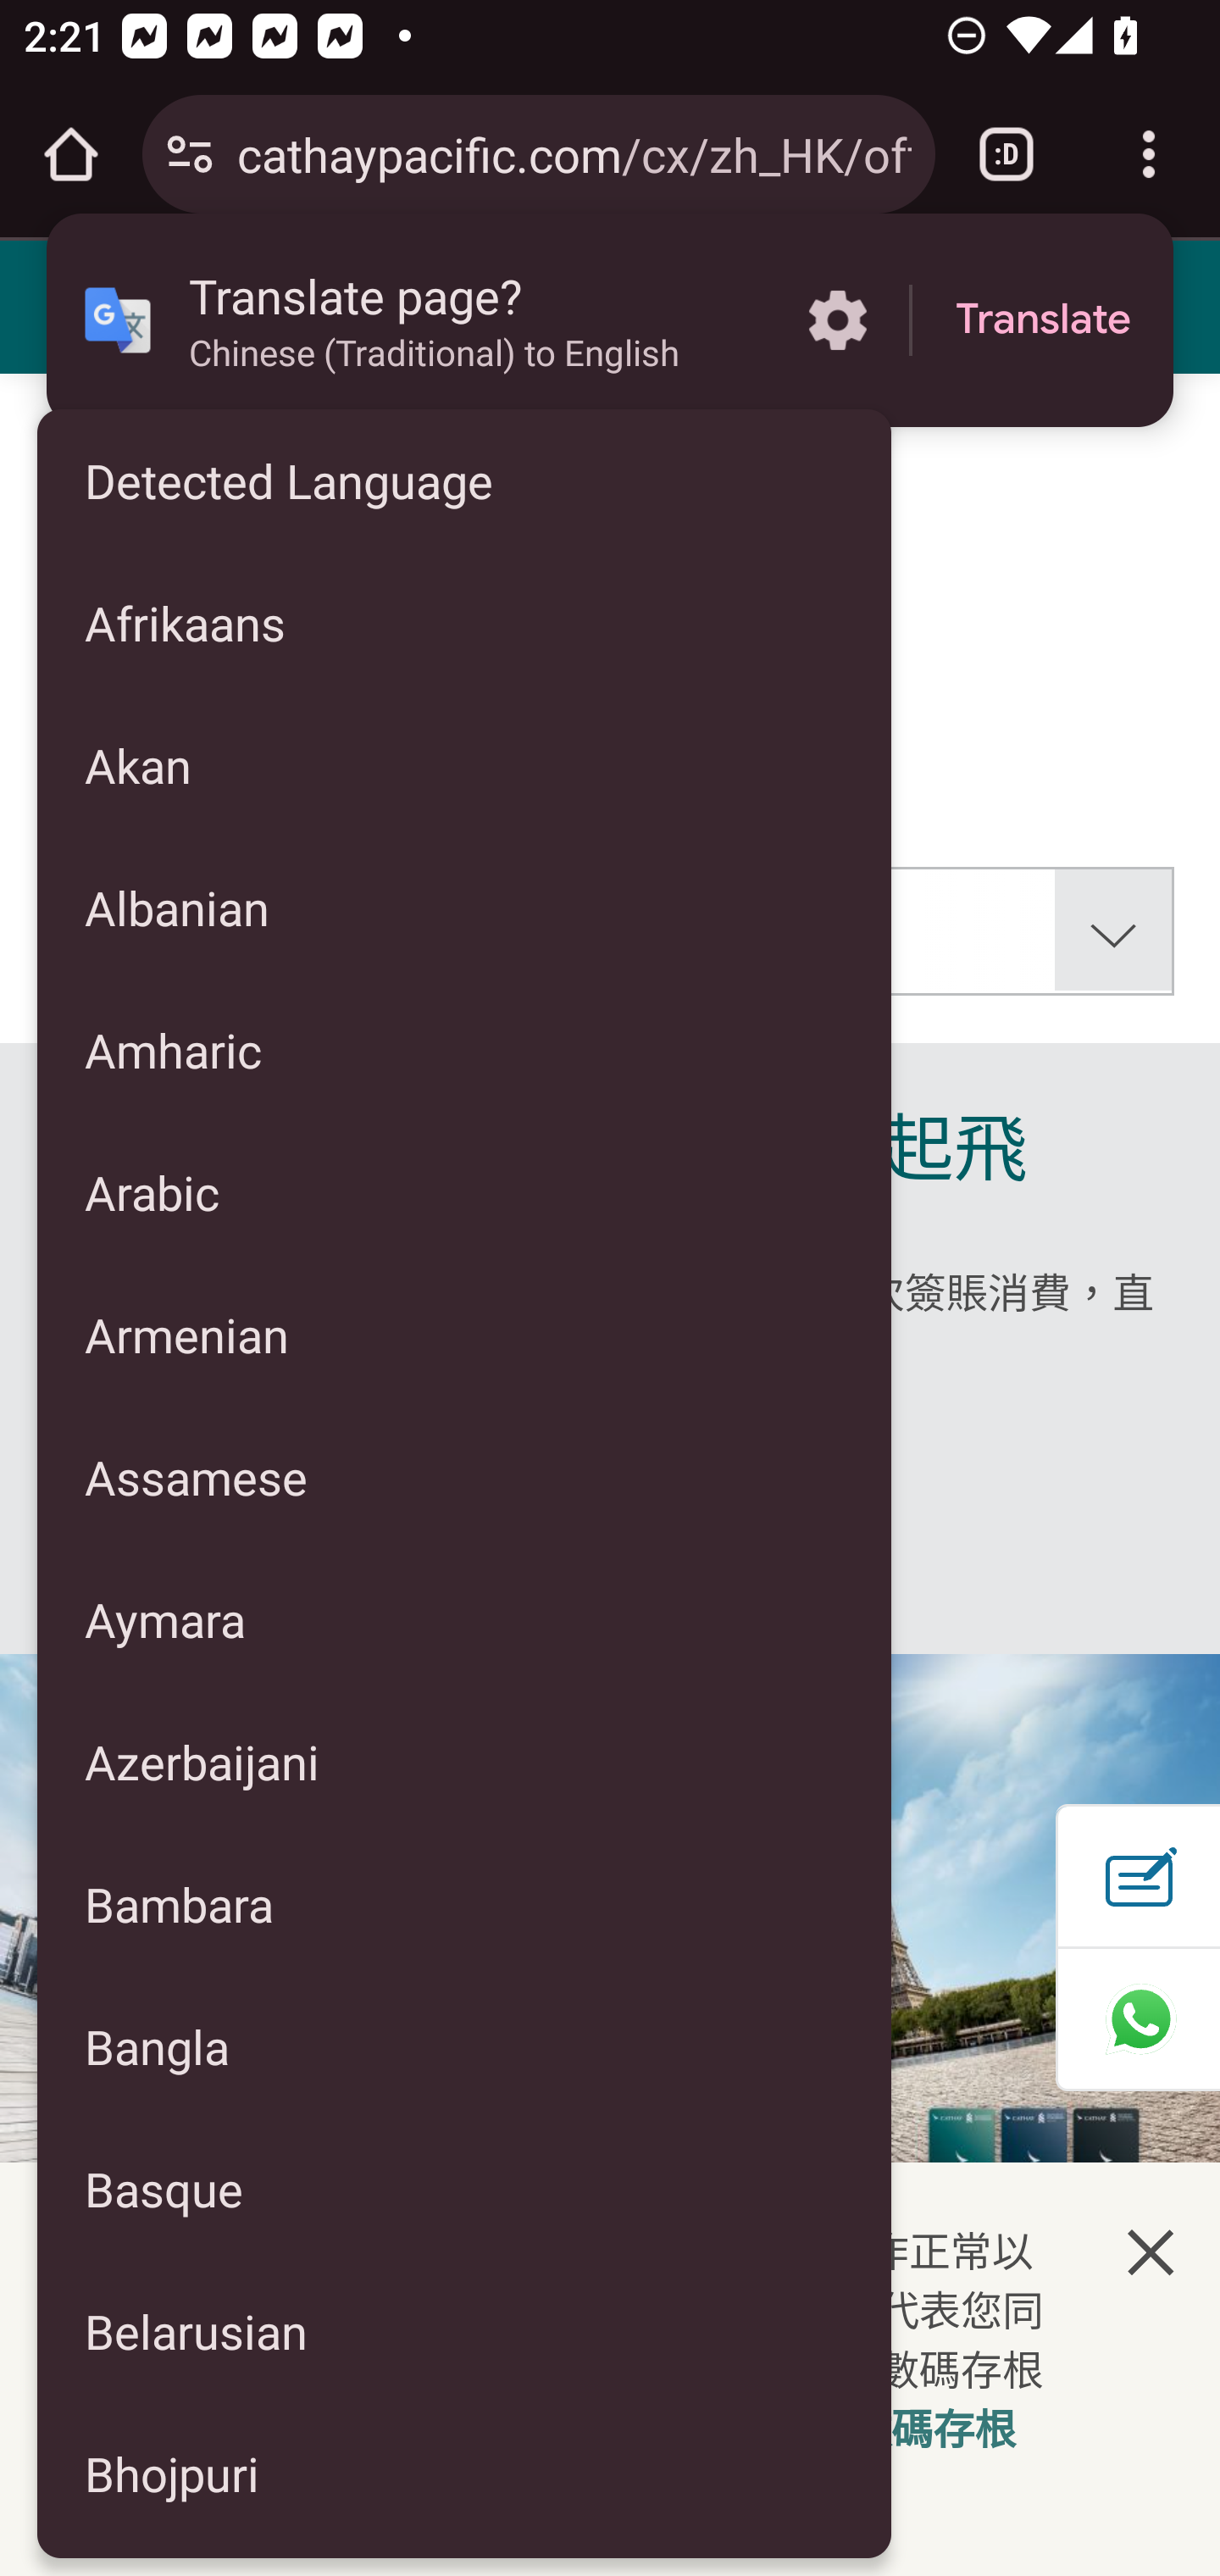 This screenshot has width=1220, height=2576. What do you see at coordinates (464, 1334) in the screenshot?
I see `Armenian` at bounding box center [464, 1334].